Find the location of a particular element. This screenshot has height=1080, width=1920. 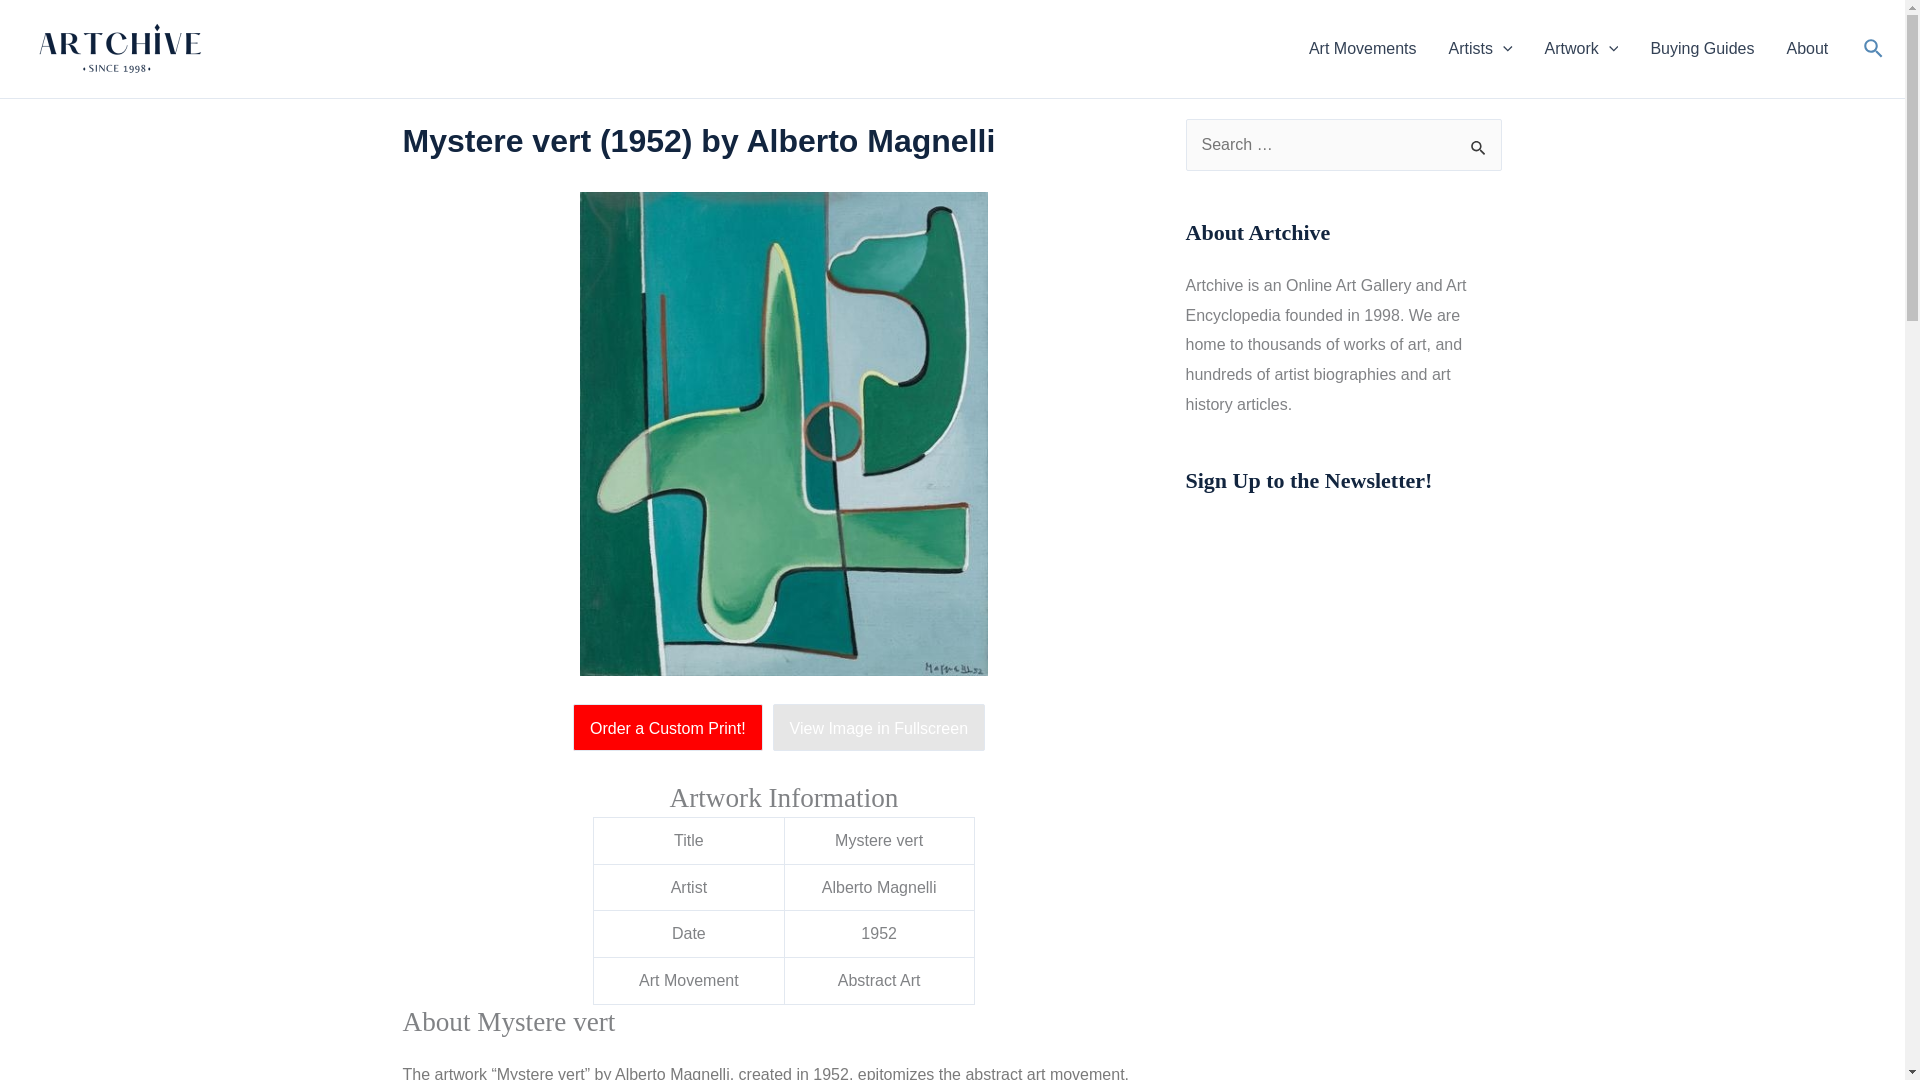

Art Movements is located at coordinates (1362, 48).